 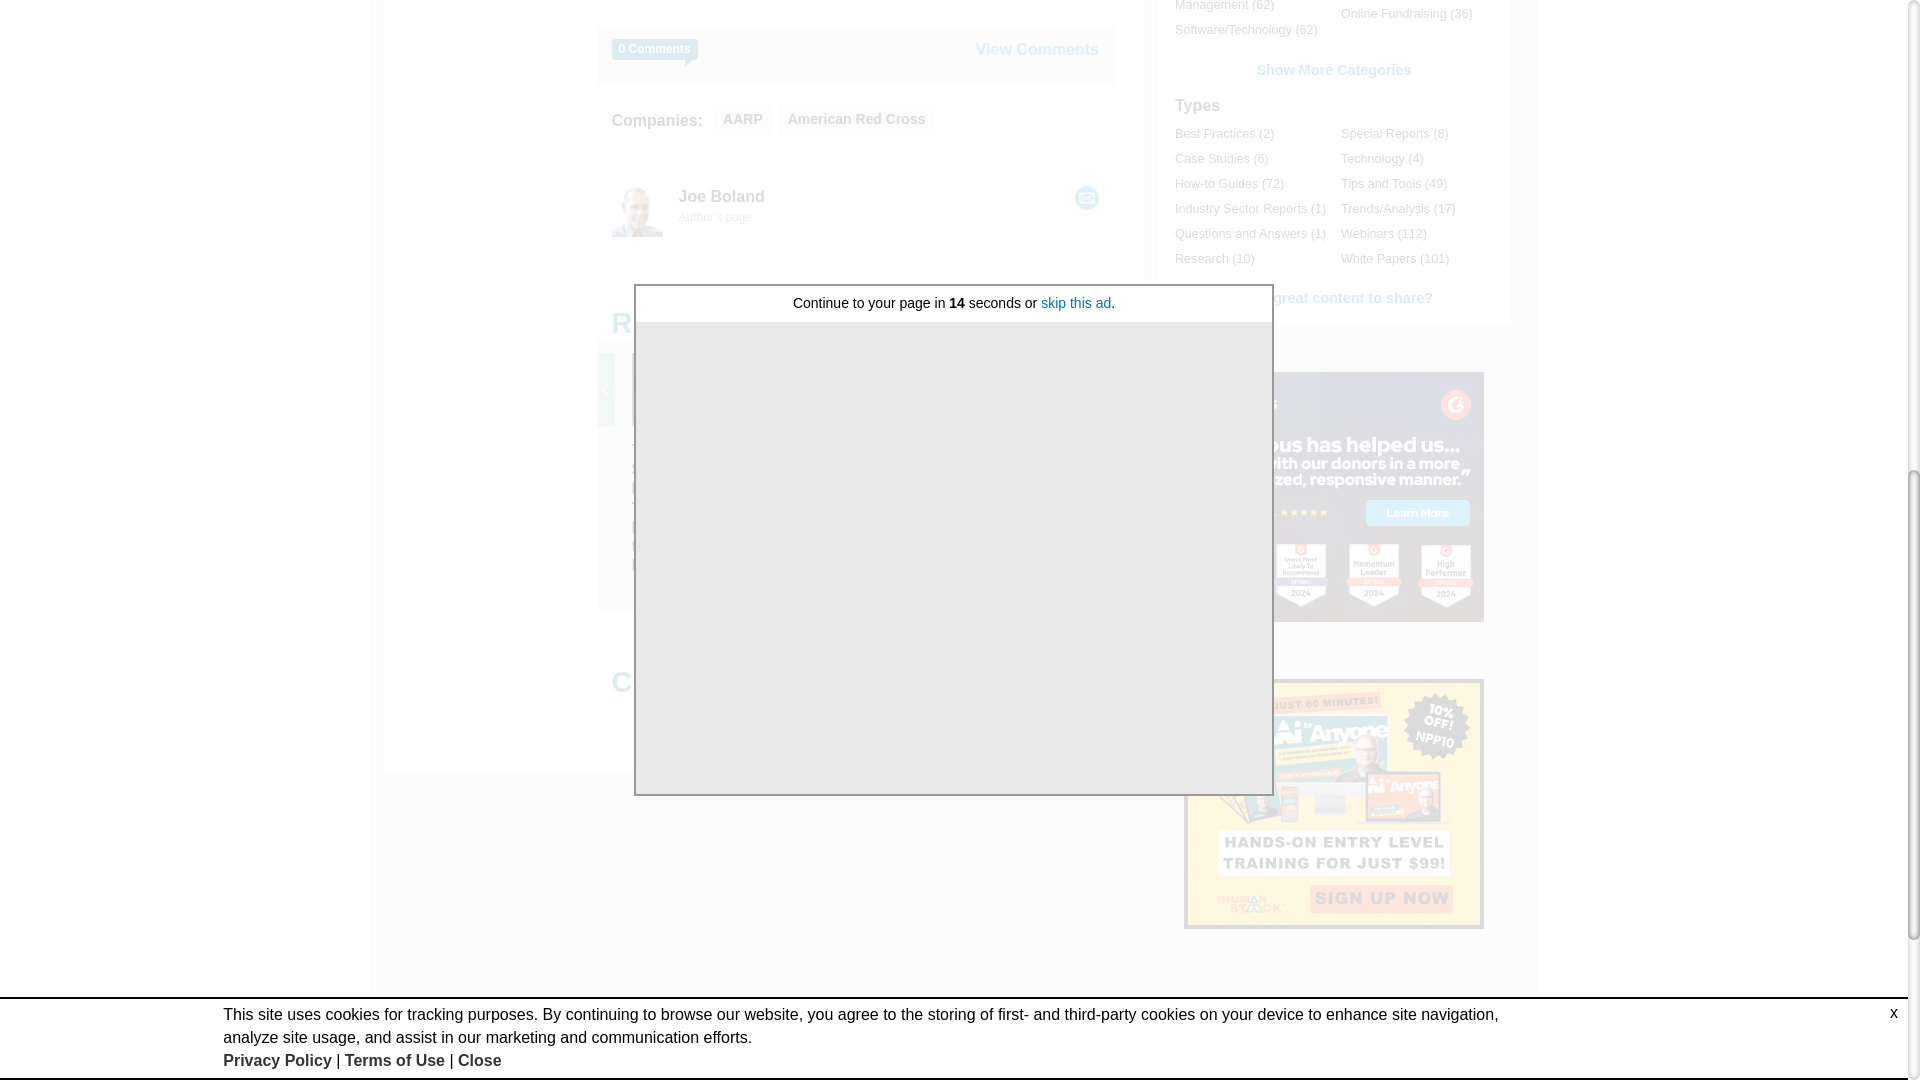 I want to click on 3rd party ad content, so click(x=1334, y=804).